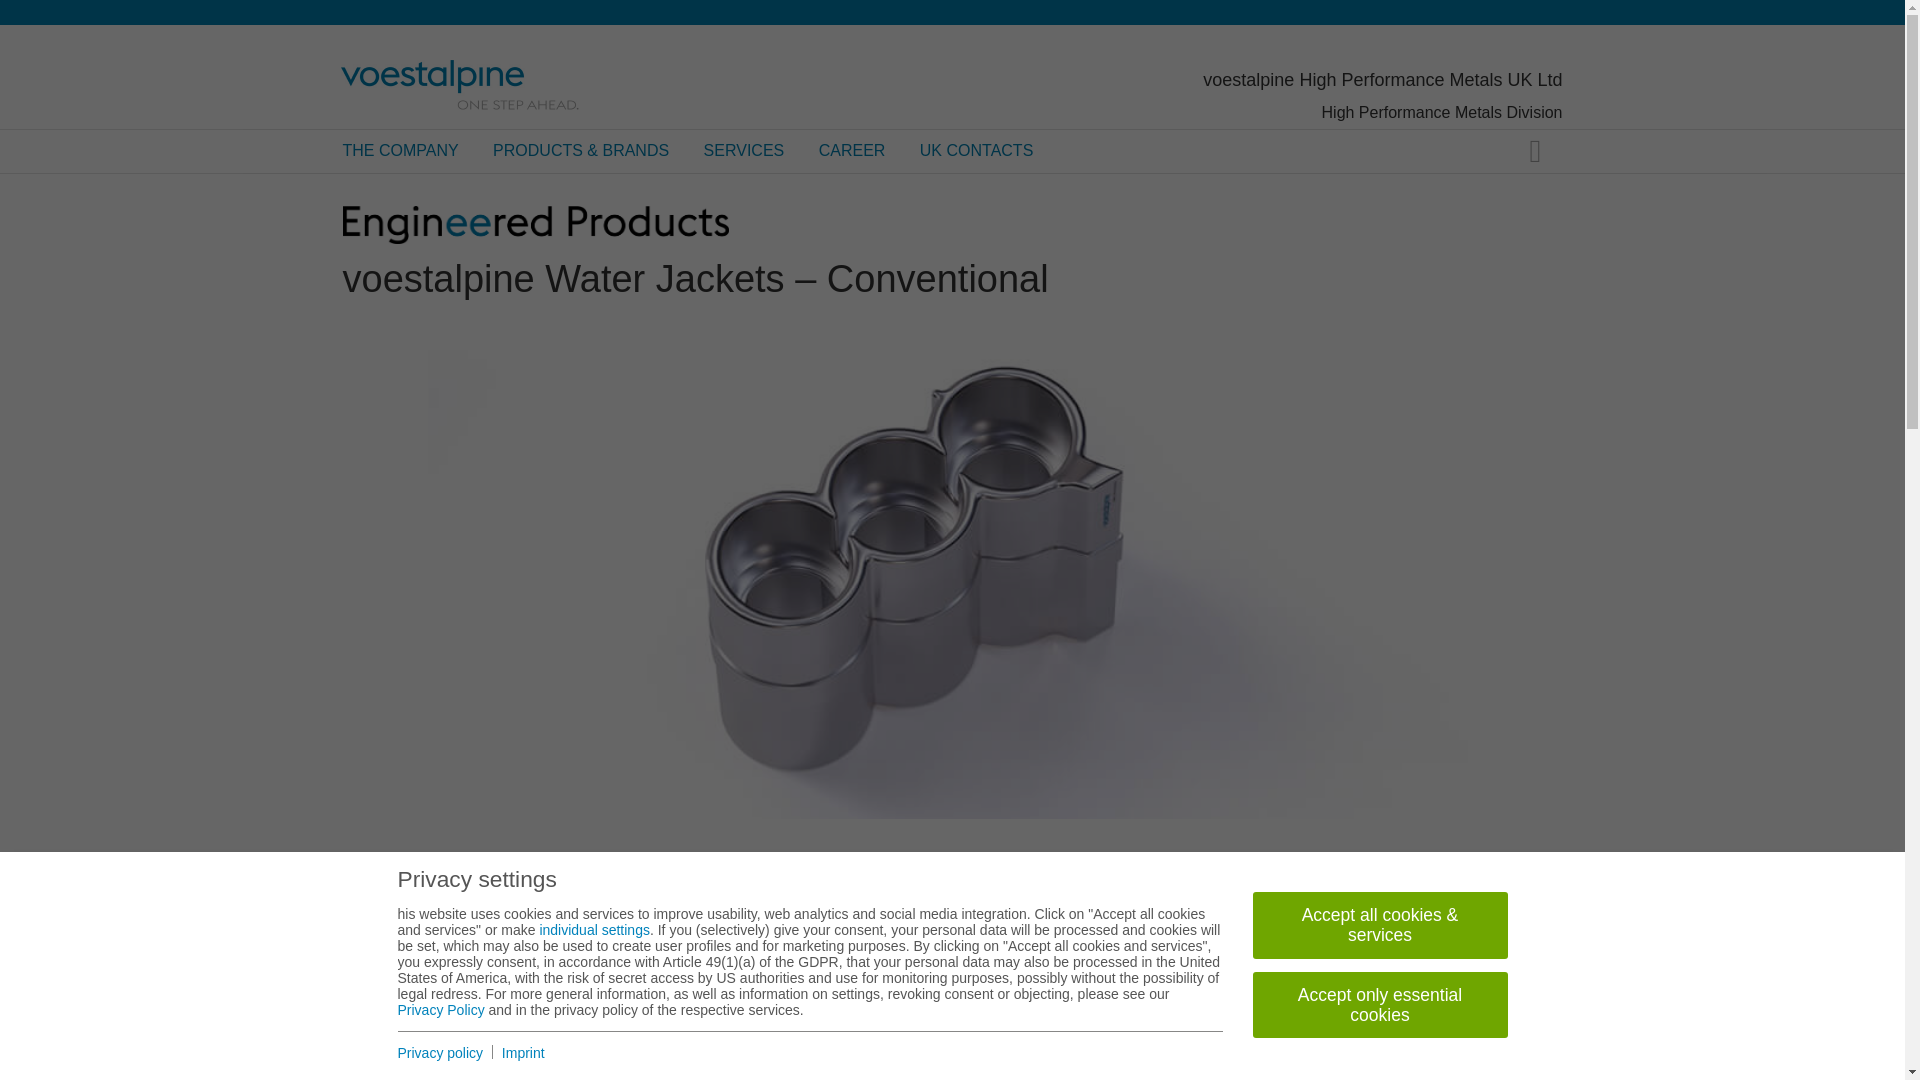  I want to click on voestalpine High Performance Metals UK Ltd, so click(1382, 80).